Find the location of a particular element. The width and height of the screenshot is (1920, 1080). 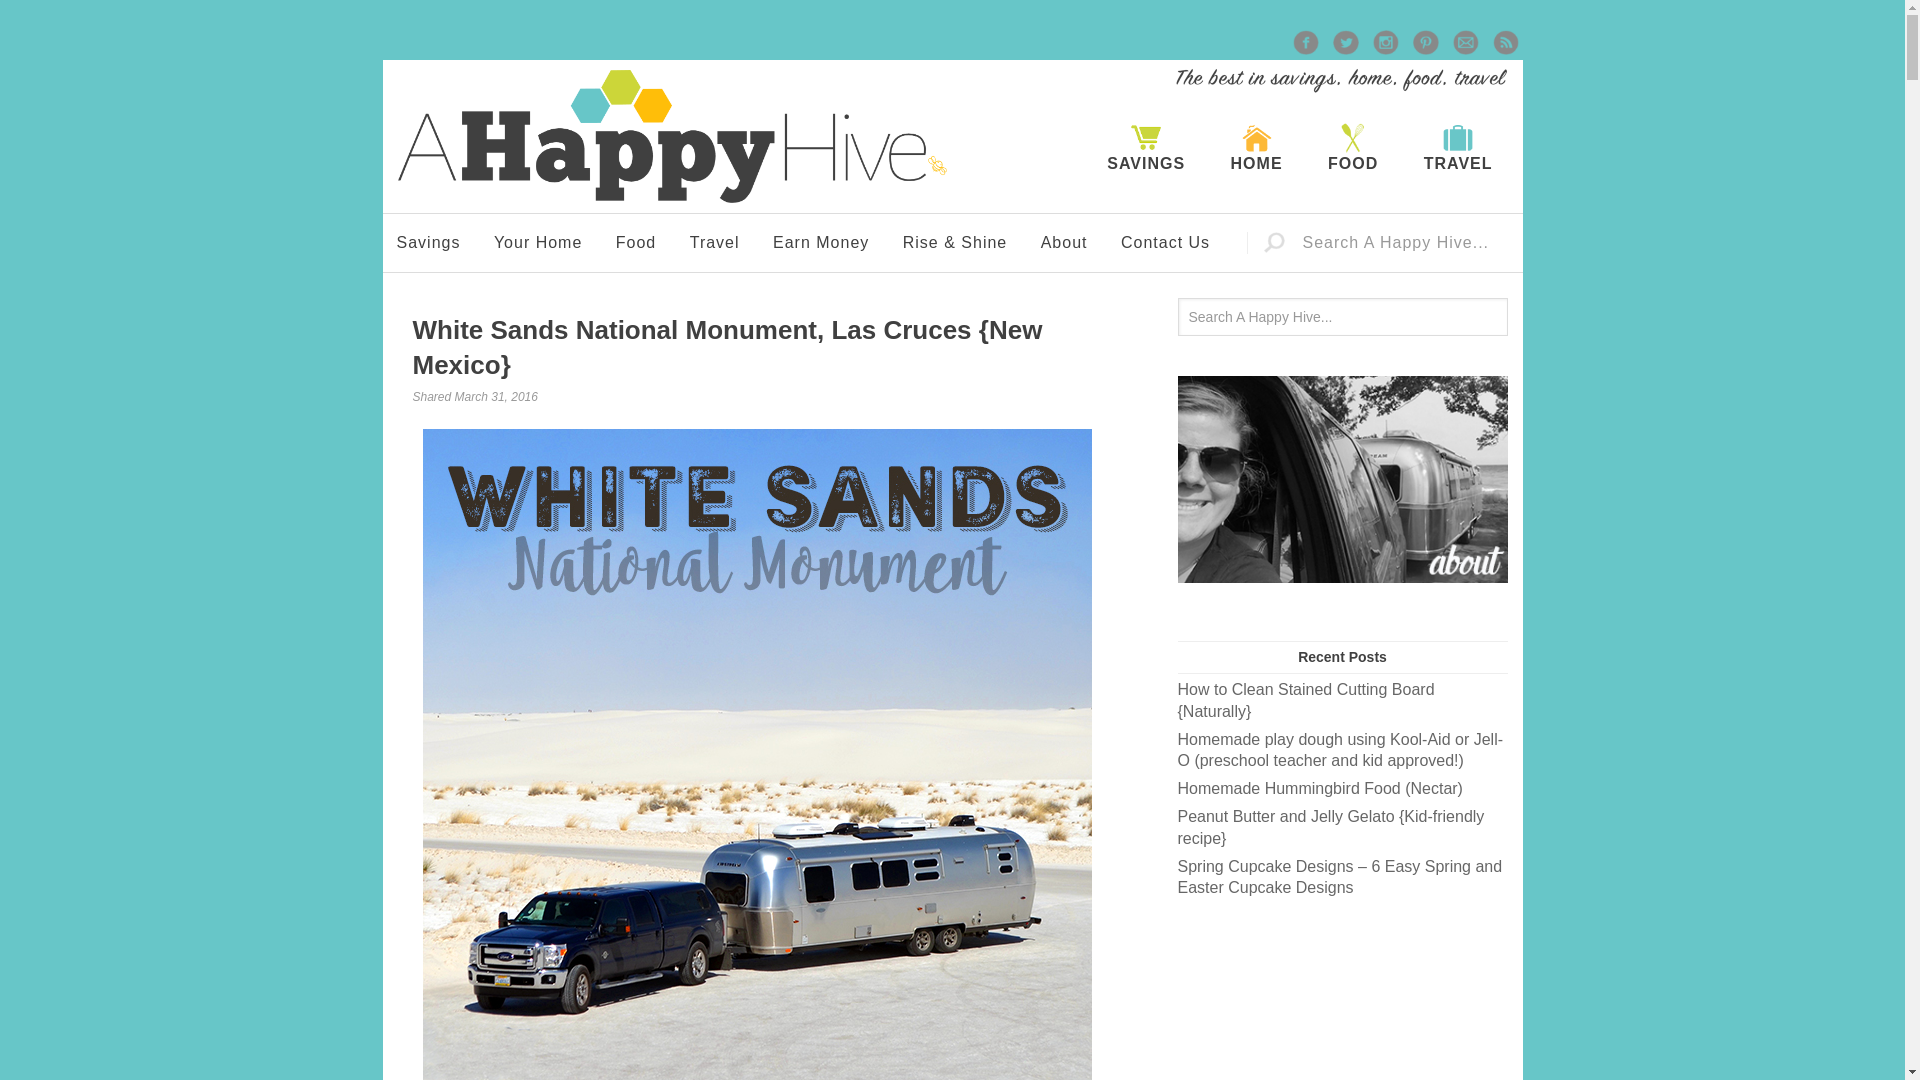

Contact Us is located at coordinates (1166, 242).